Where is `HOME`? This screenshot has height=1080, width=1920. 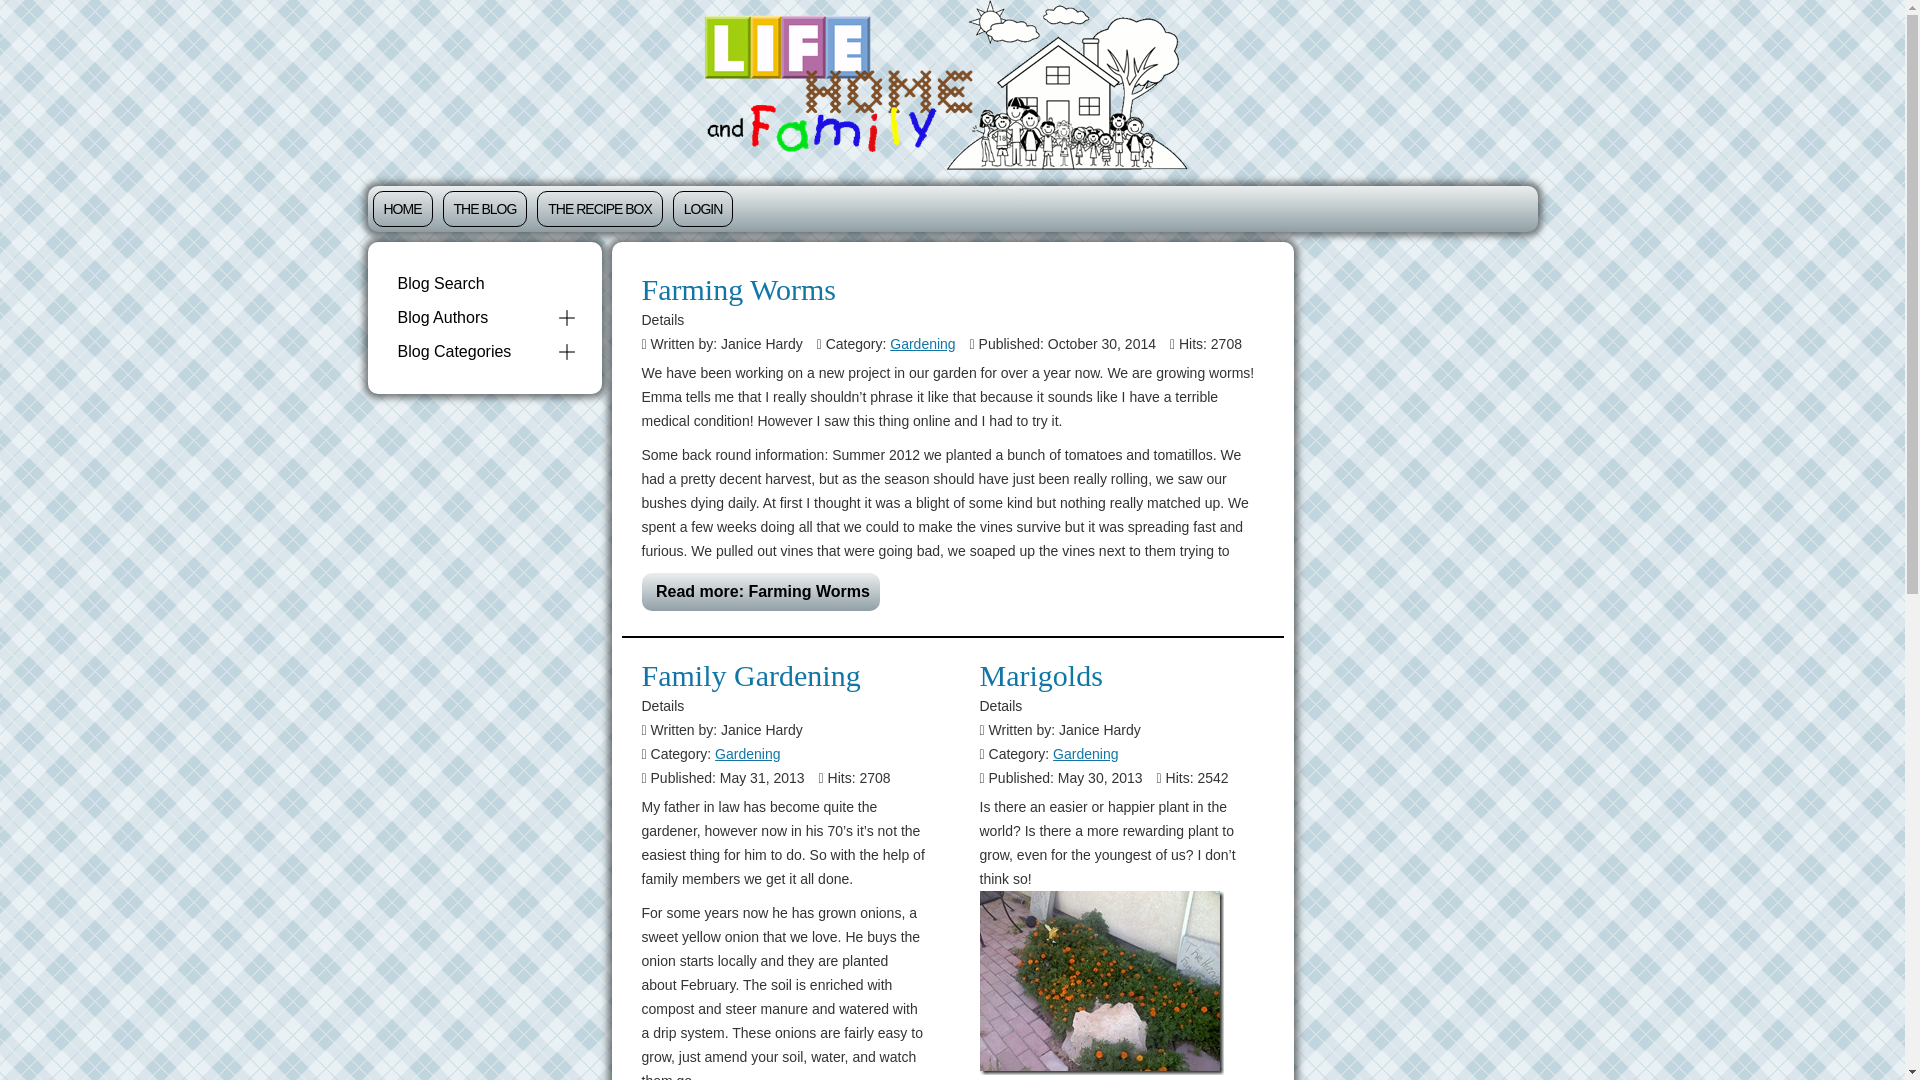 HOME is located at coordinates (402, 208).